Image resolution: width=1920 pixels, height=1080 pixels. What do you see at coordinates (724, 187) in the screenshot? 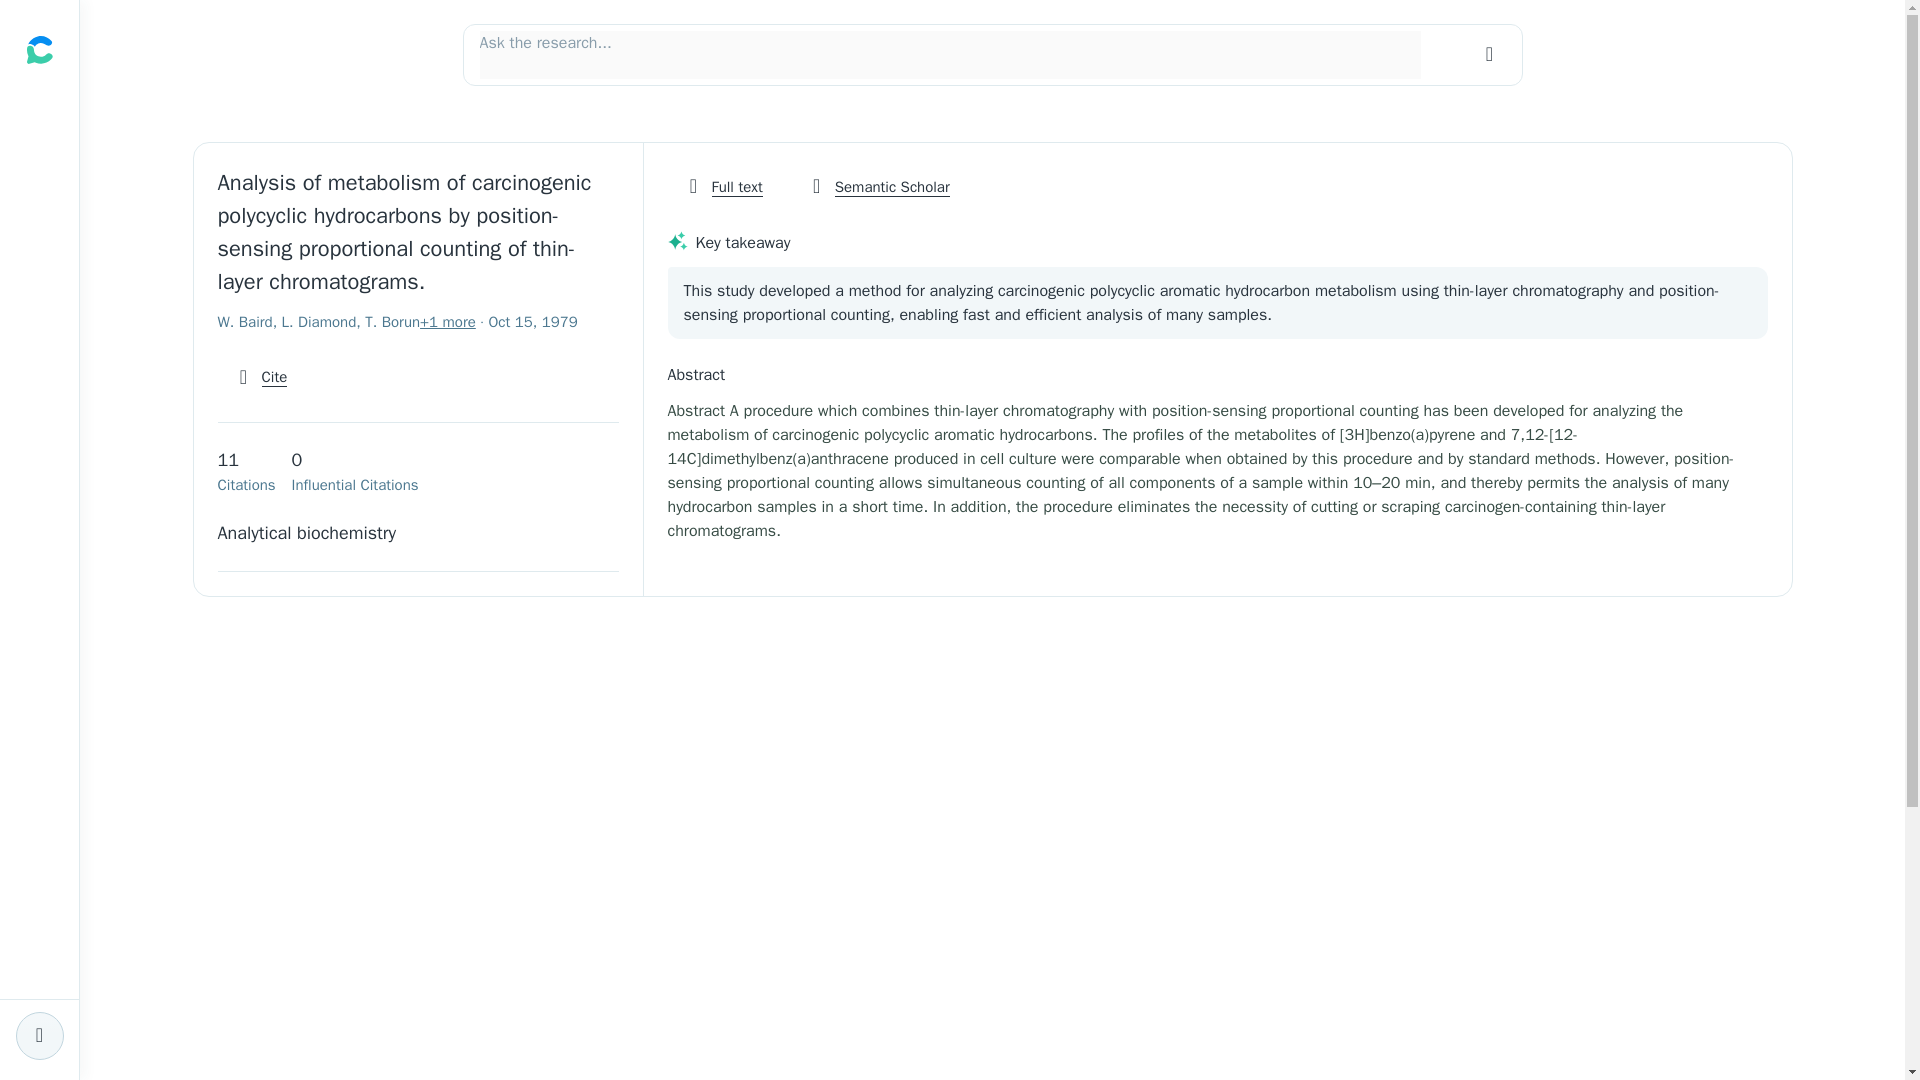
I see `Full text` at bounding box center [724, 187].